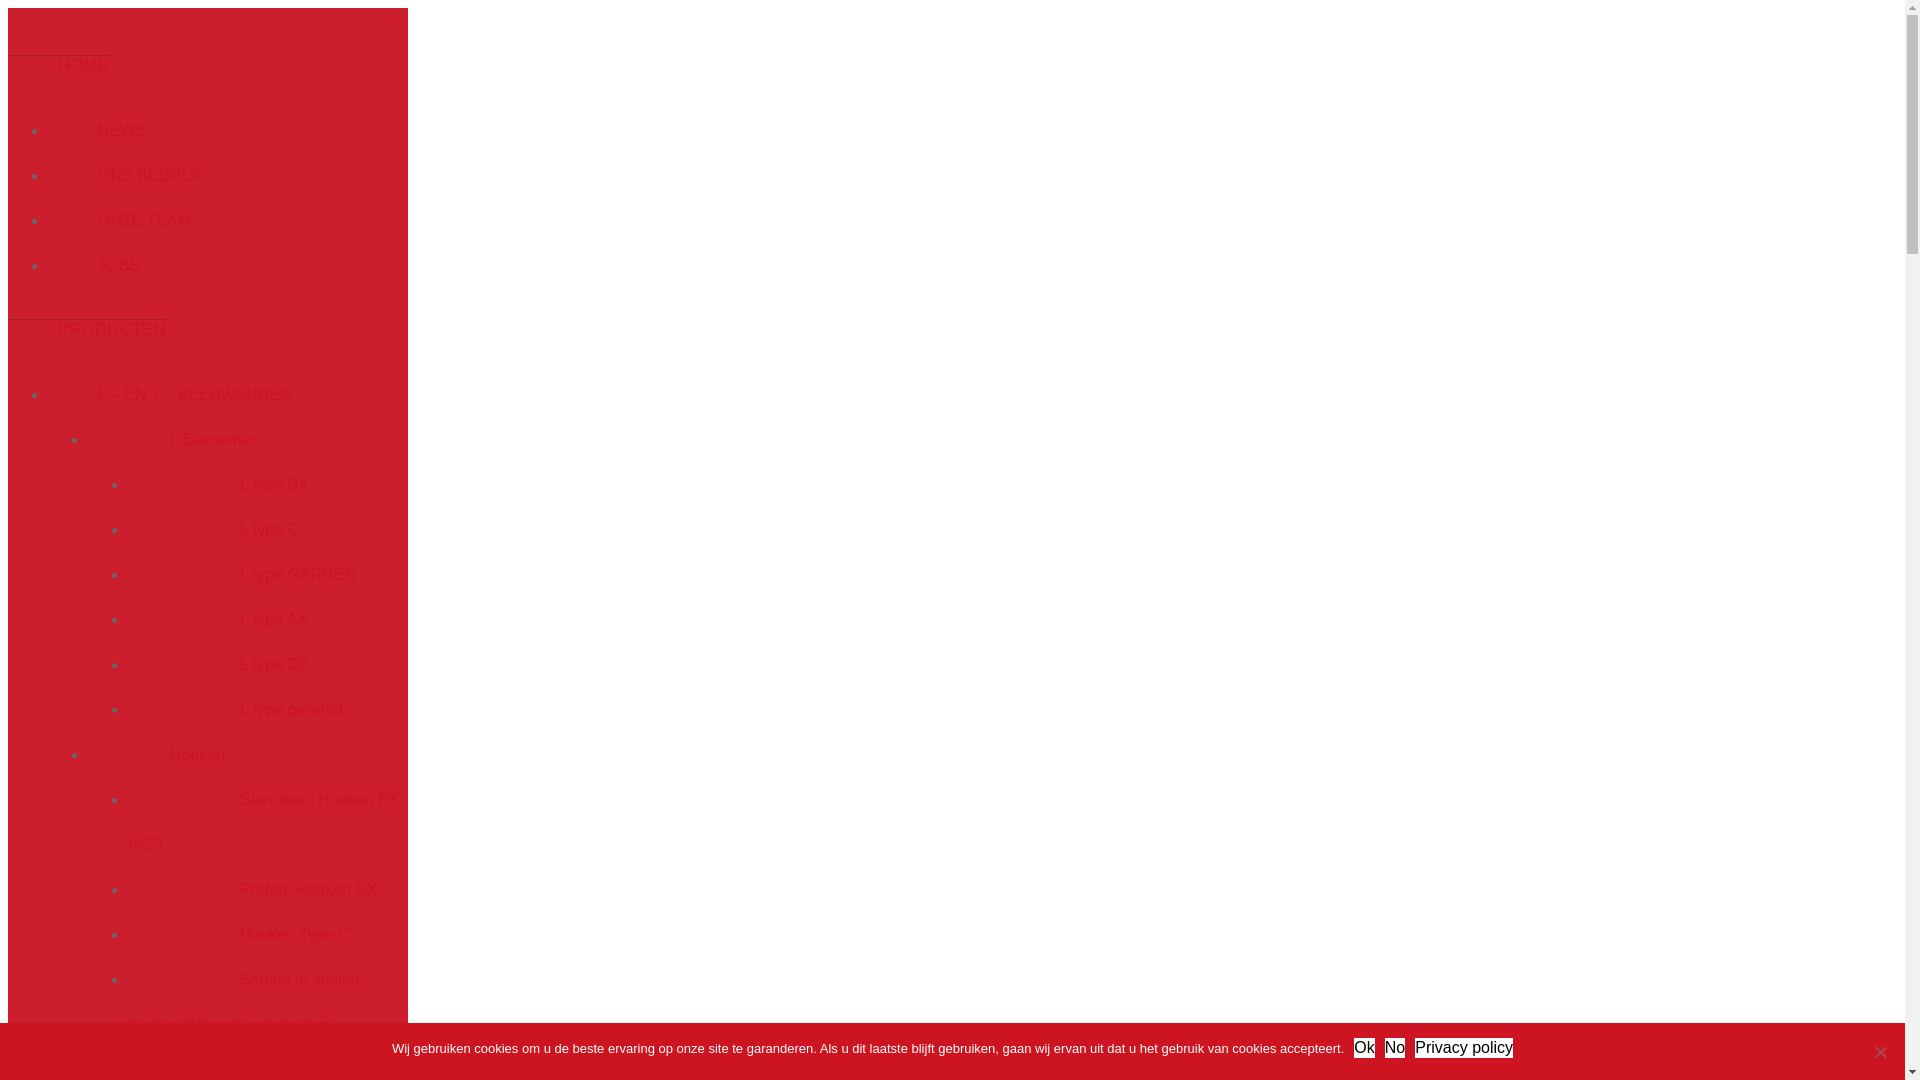  What do you see at coordinates (252, 890) in the screenshot?
I see `Prefab. Hoeken BX` at bounding box center [252, 890].